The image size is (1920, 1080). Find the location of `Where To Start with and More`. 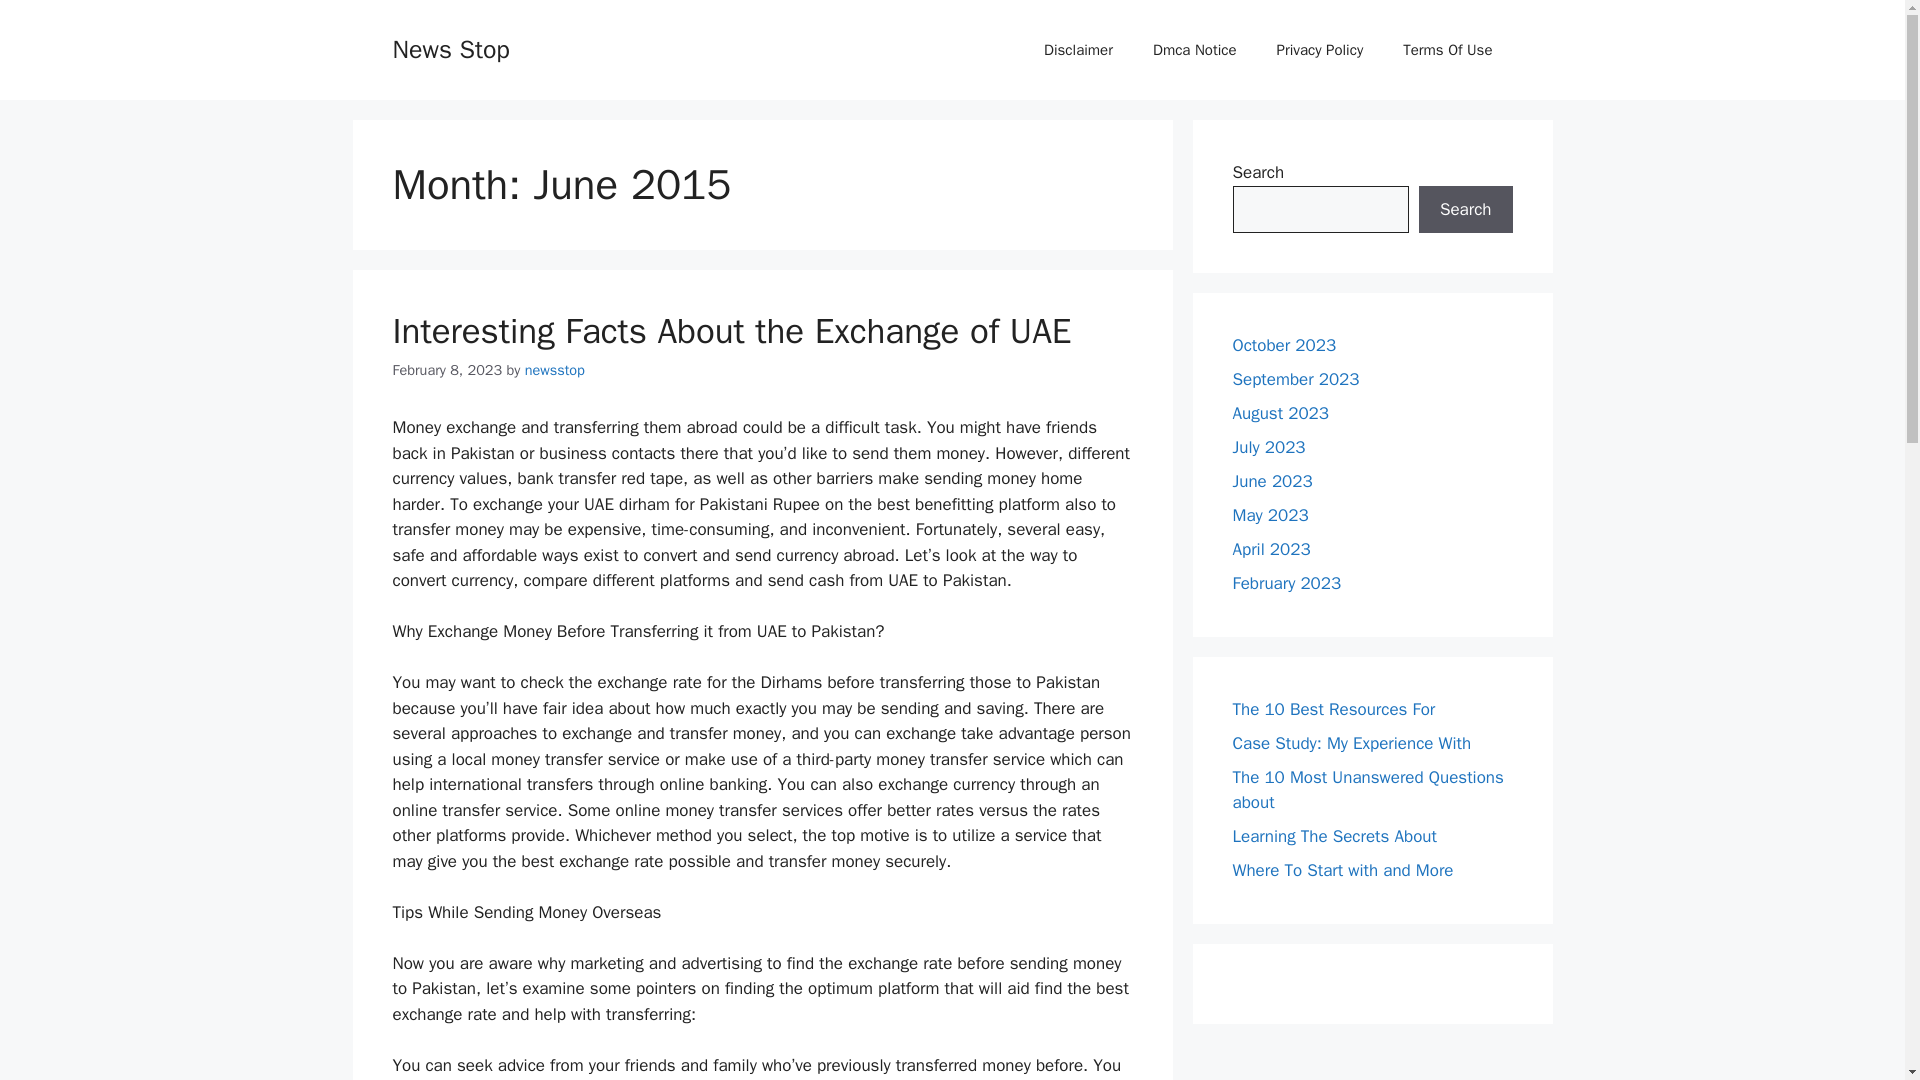

Where To Start with and More is located at coordinates (1342, 870).